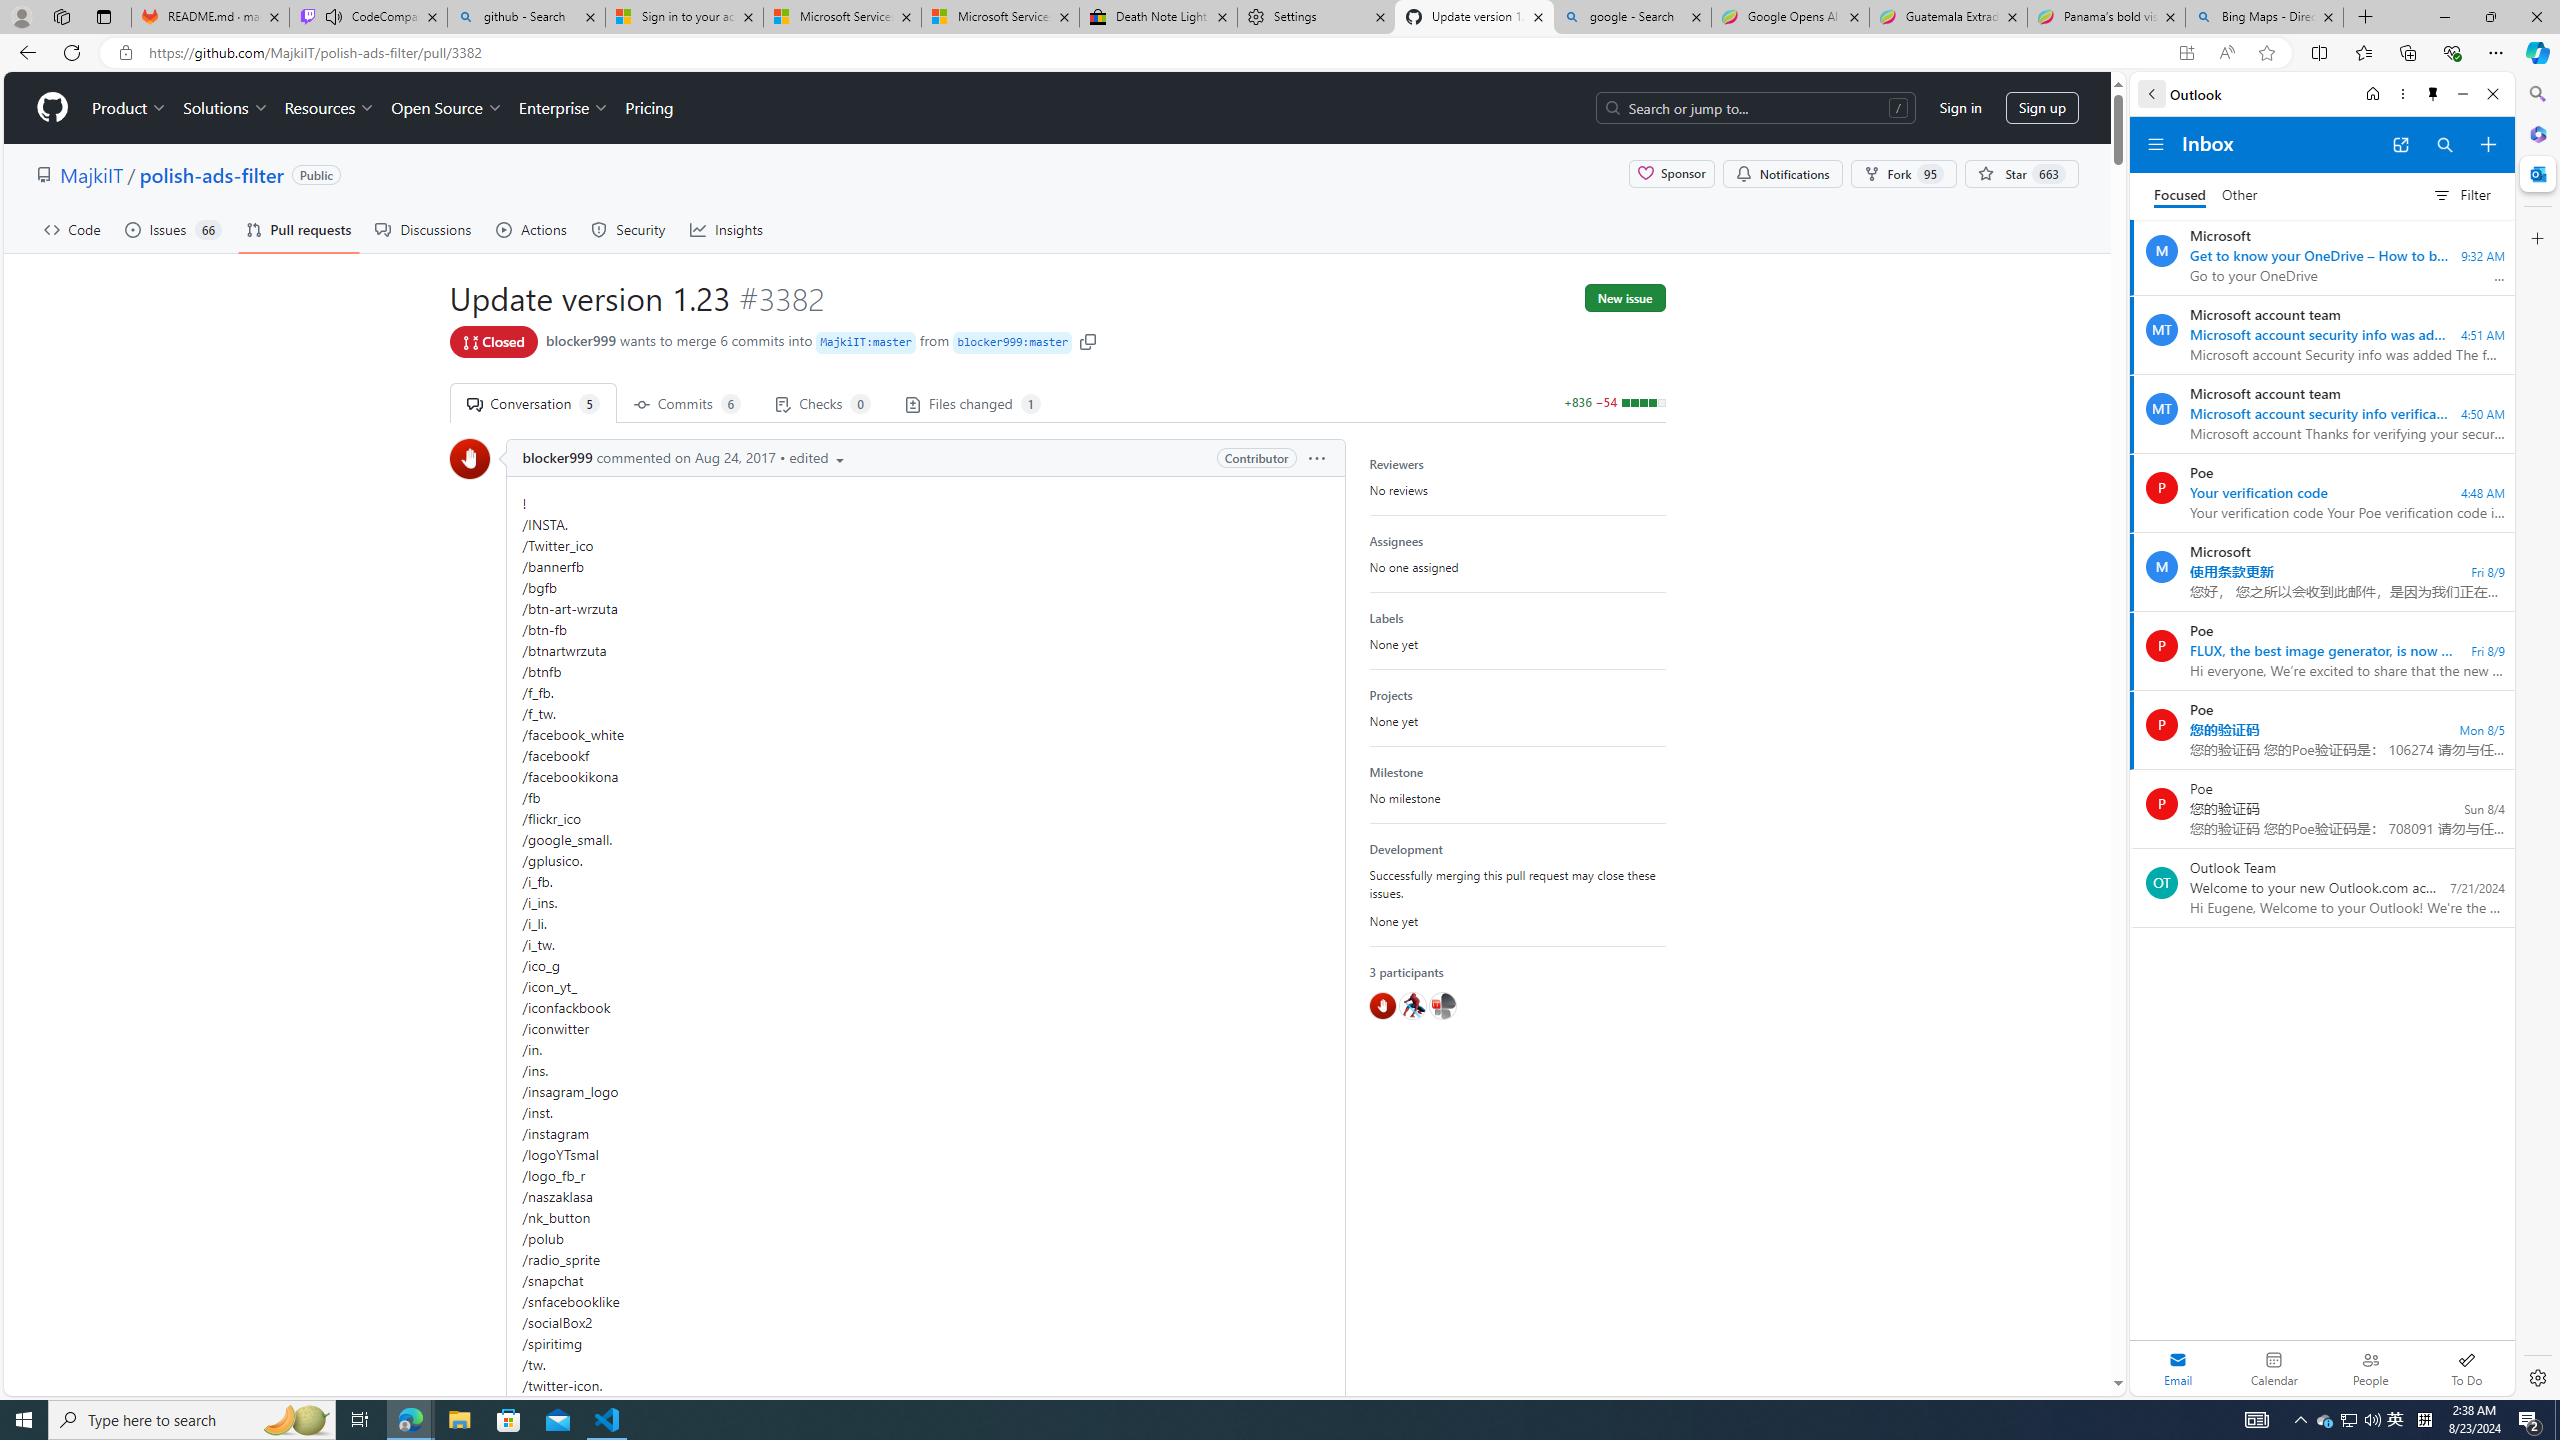 The image size is (2560, 1440). Describe the element at coordinates (2042, 108) in the screenshot. I see `Sign up` at that location.